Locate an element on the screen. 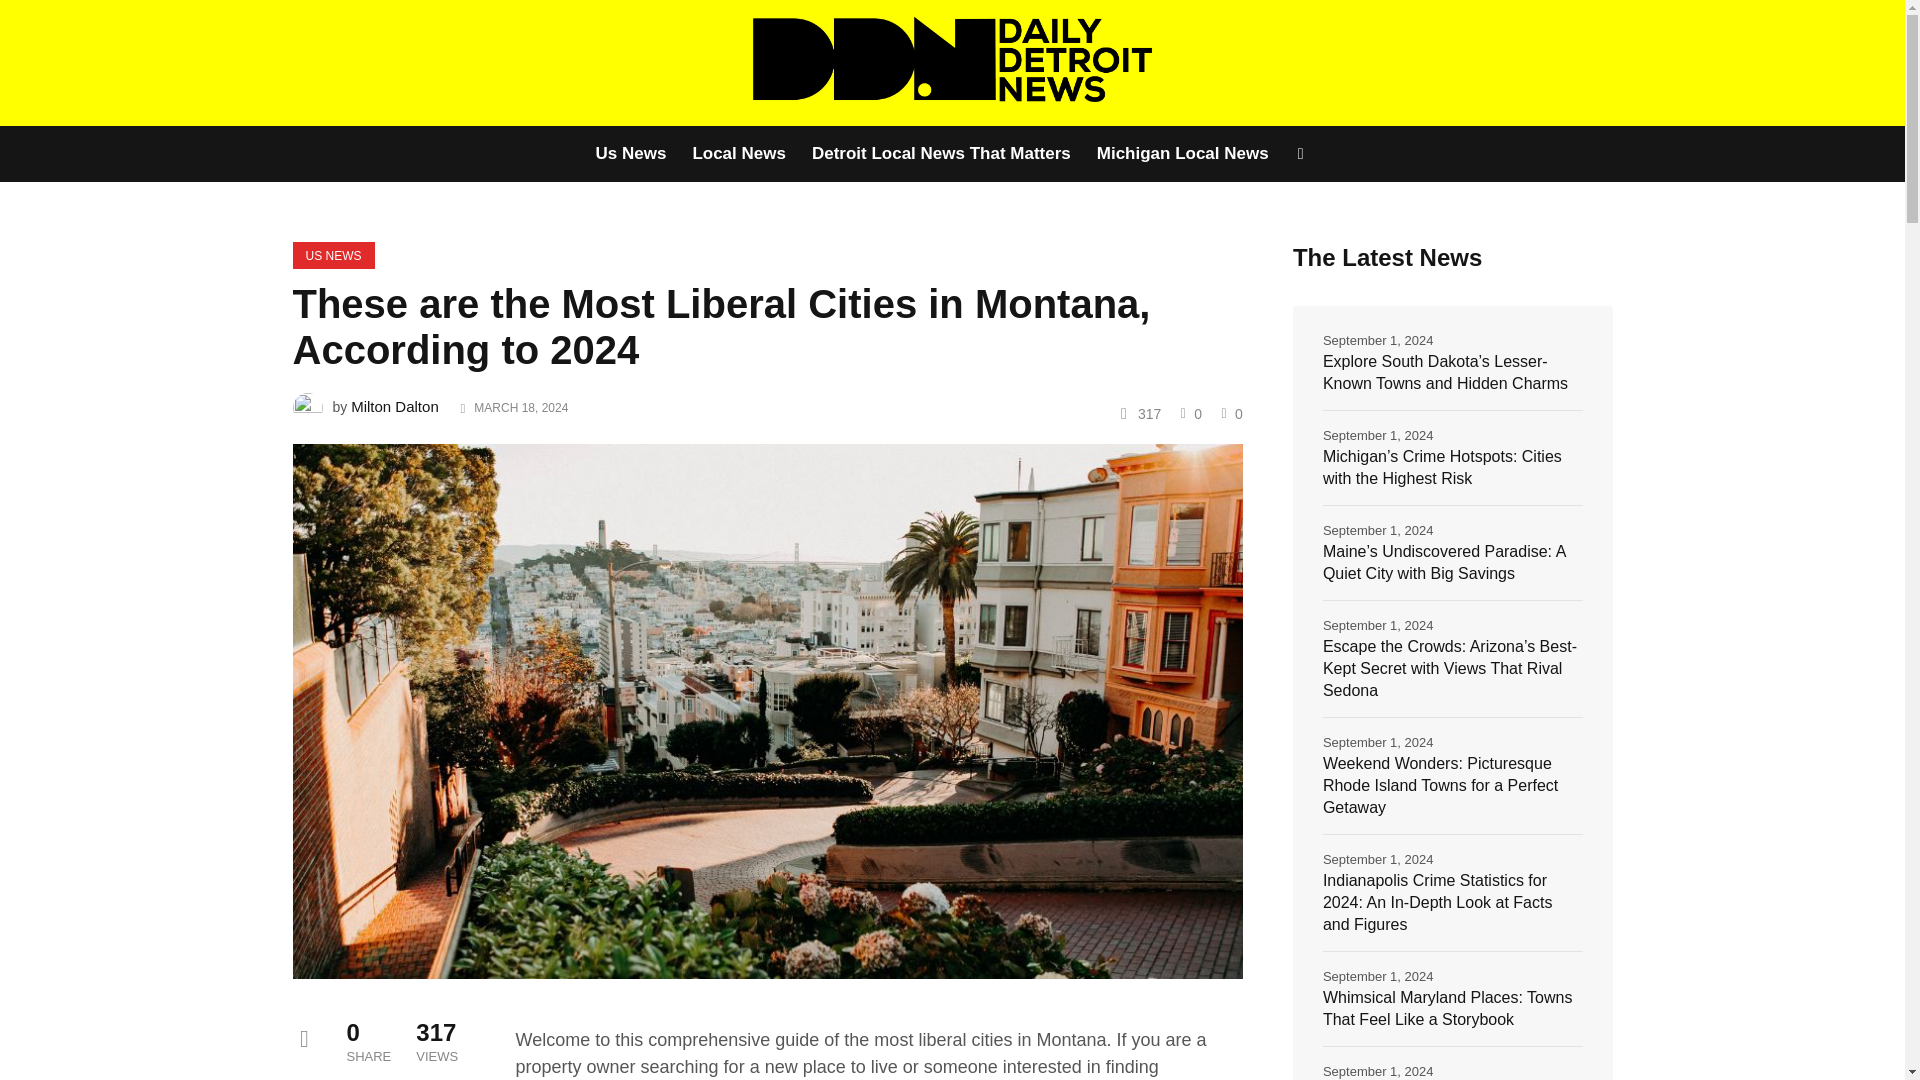 Image resolution: width=1920 pixels, height=1080 pixels. 0 is located at coordinates (1230, 413).